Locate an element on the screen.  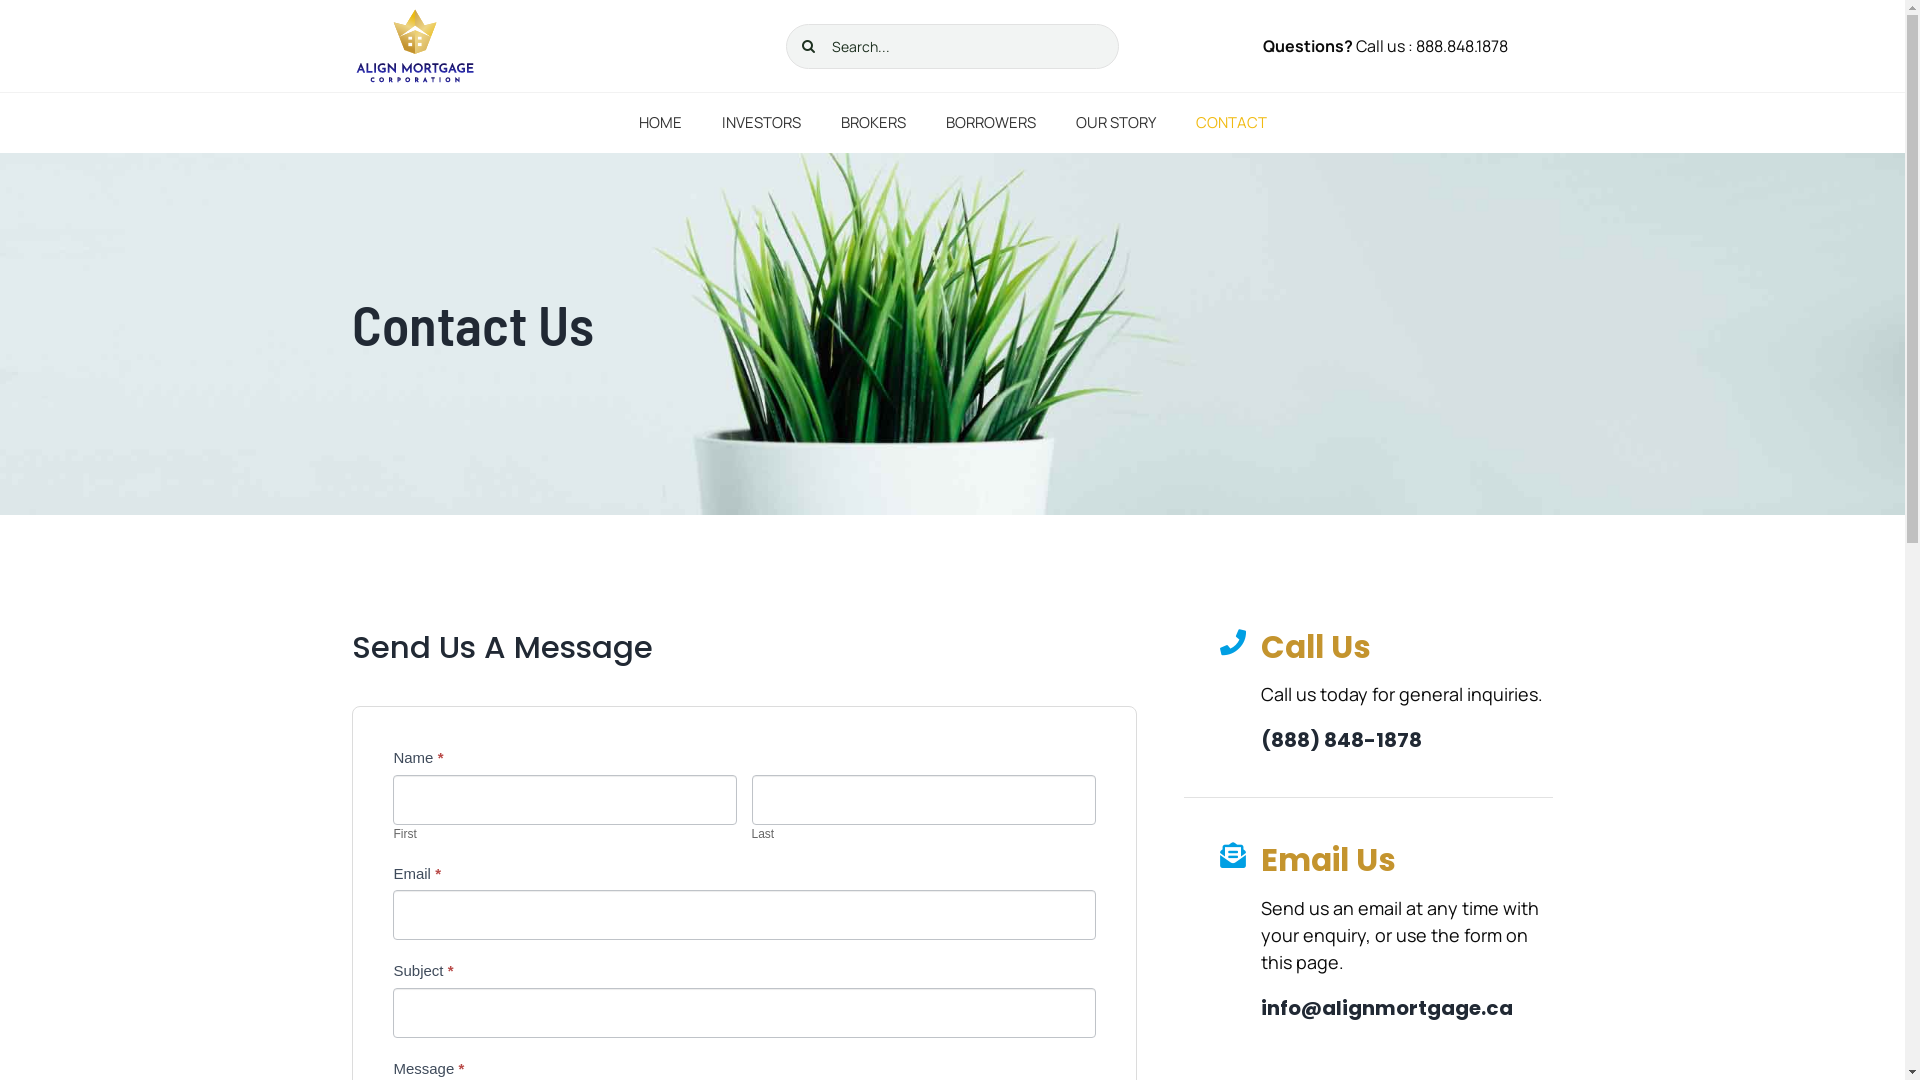
INVESTORS is located at coordinates (762, 124).